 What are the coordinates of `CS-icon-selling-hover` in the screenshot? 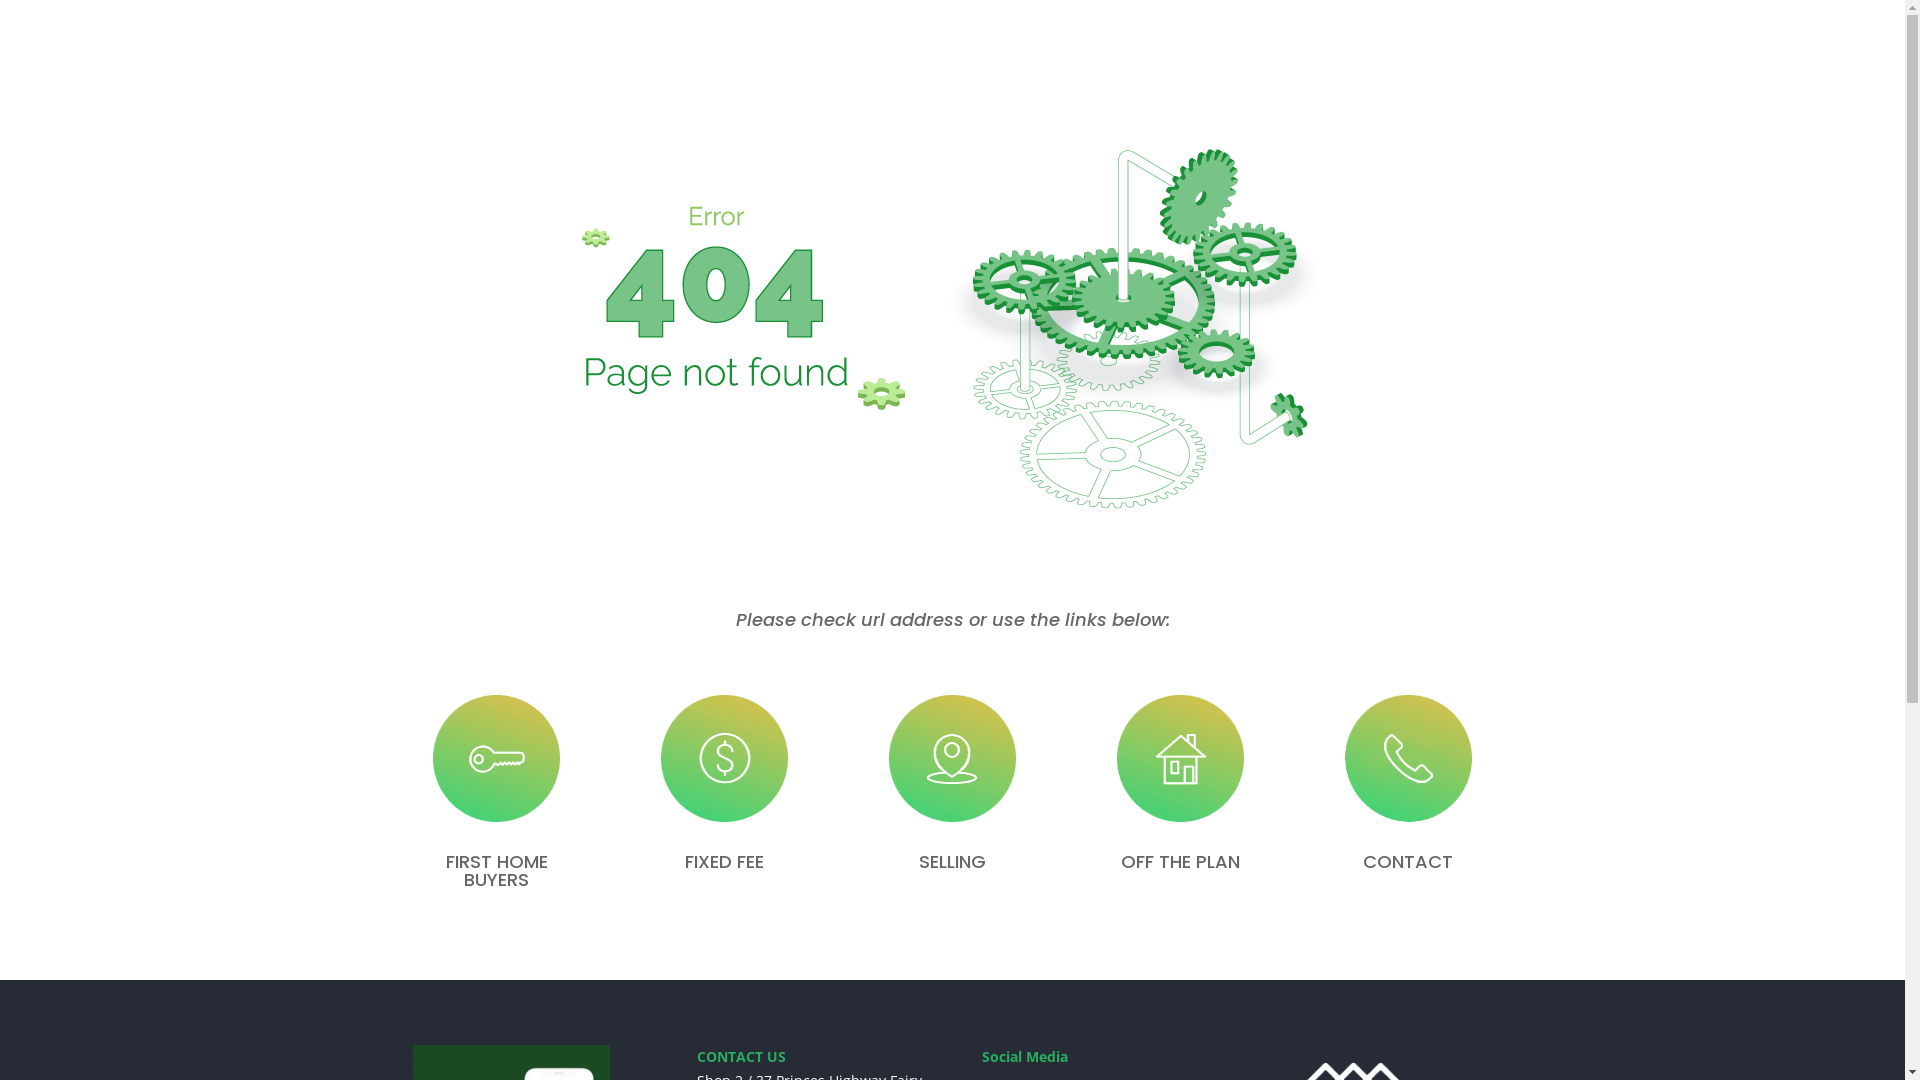 It's located at (724, 758).